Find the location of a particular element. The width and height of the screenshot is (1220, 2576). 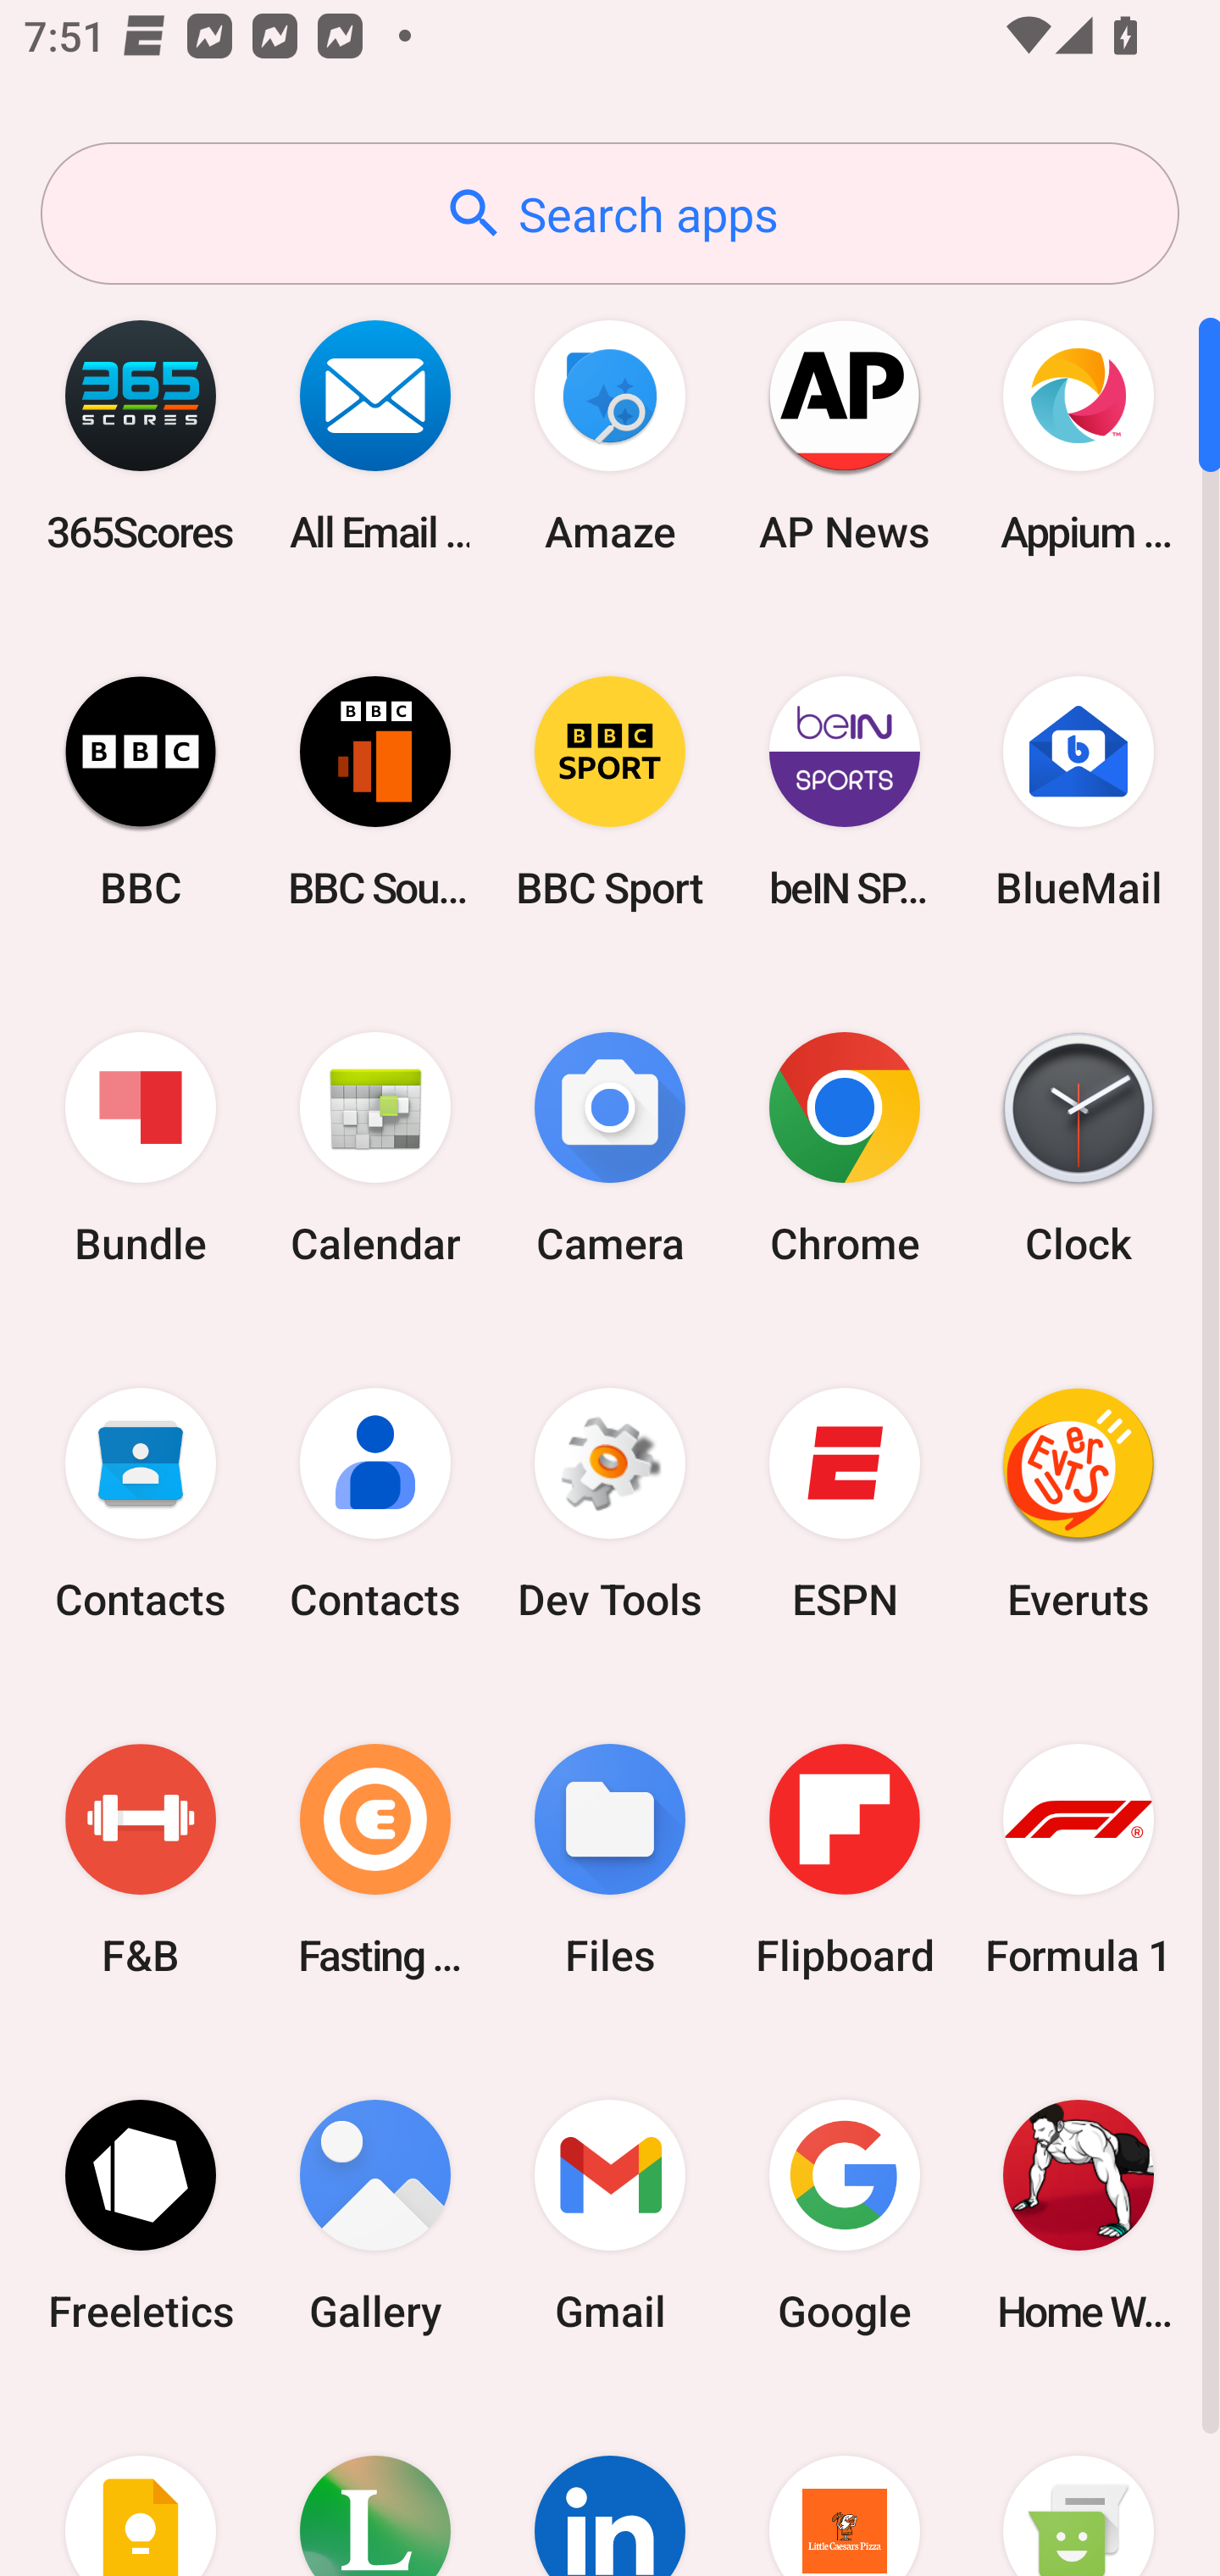

Formula 1 is located at coordinates (1079, 1859).